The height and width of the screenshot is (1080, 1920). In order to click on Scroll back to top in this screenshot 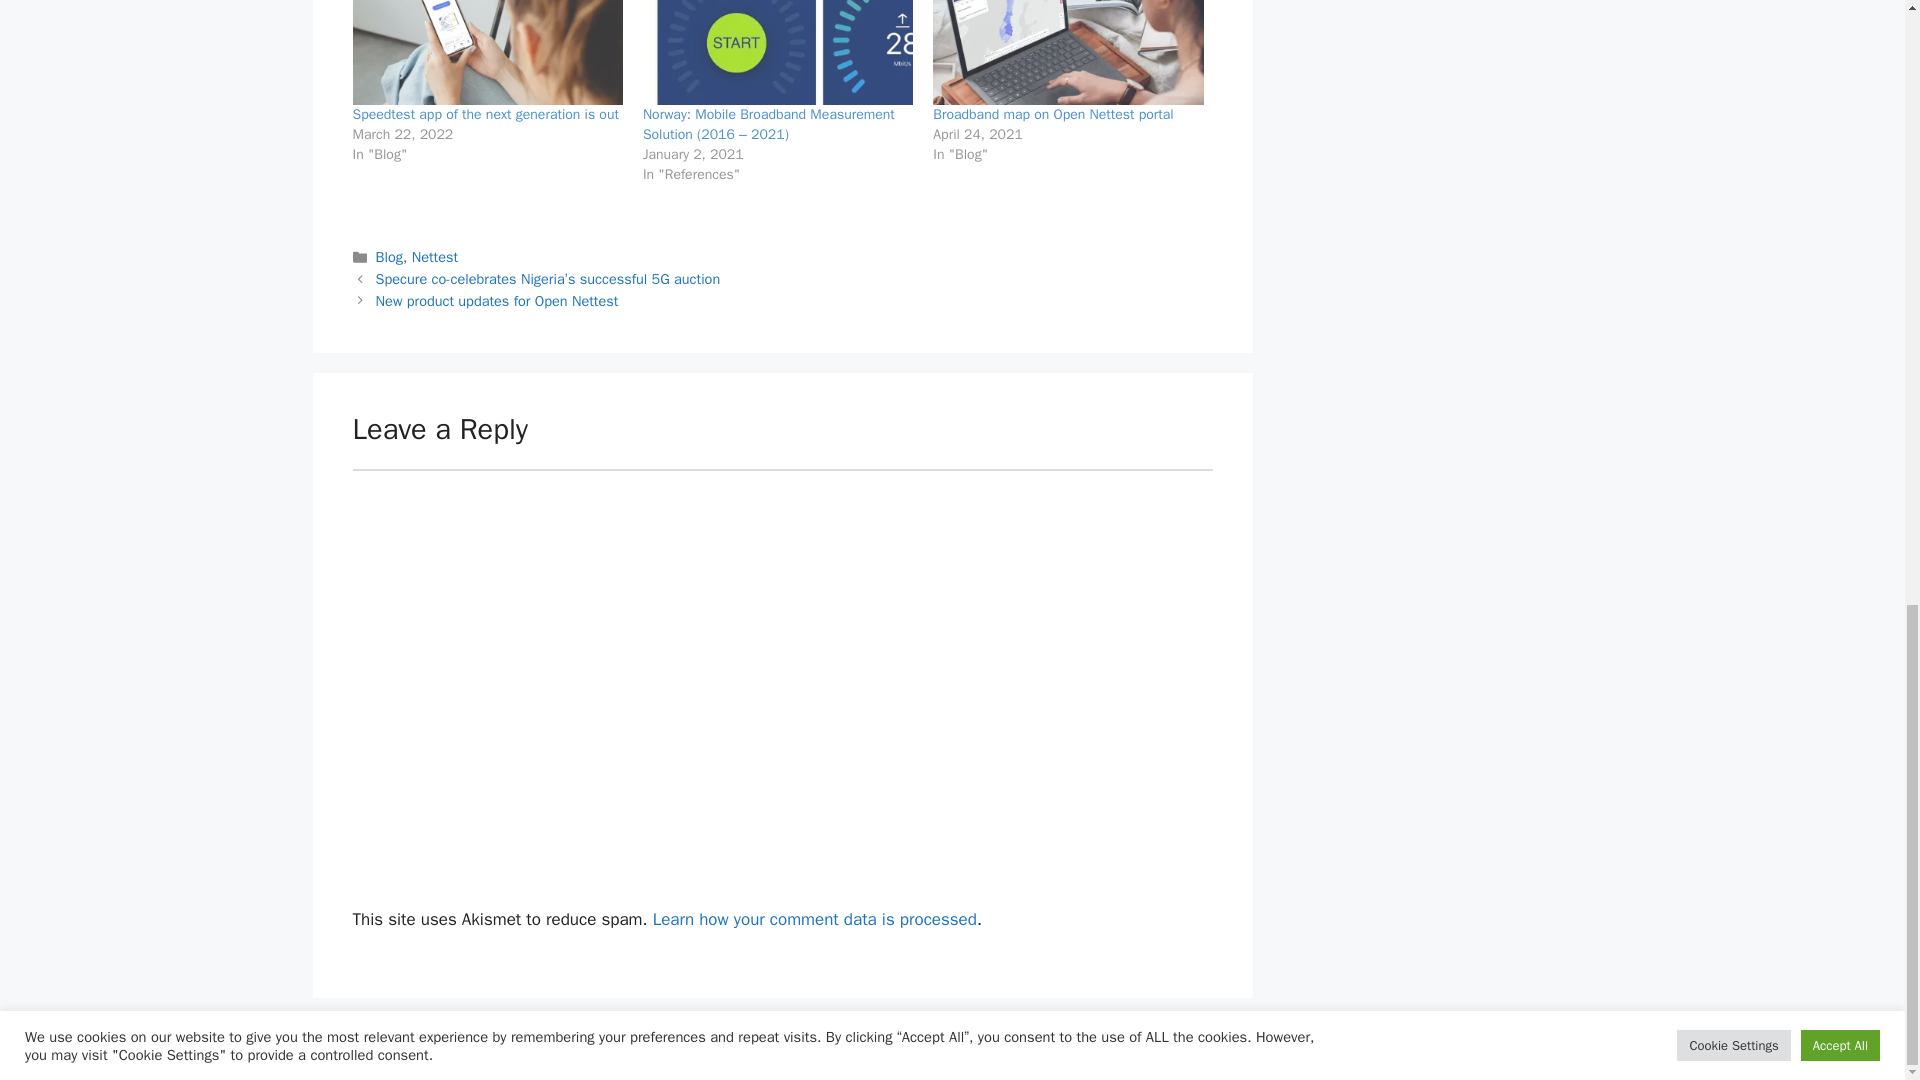, I will do `click(1855, 643)`.